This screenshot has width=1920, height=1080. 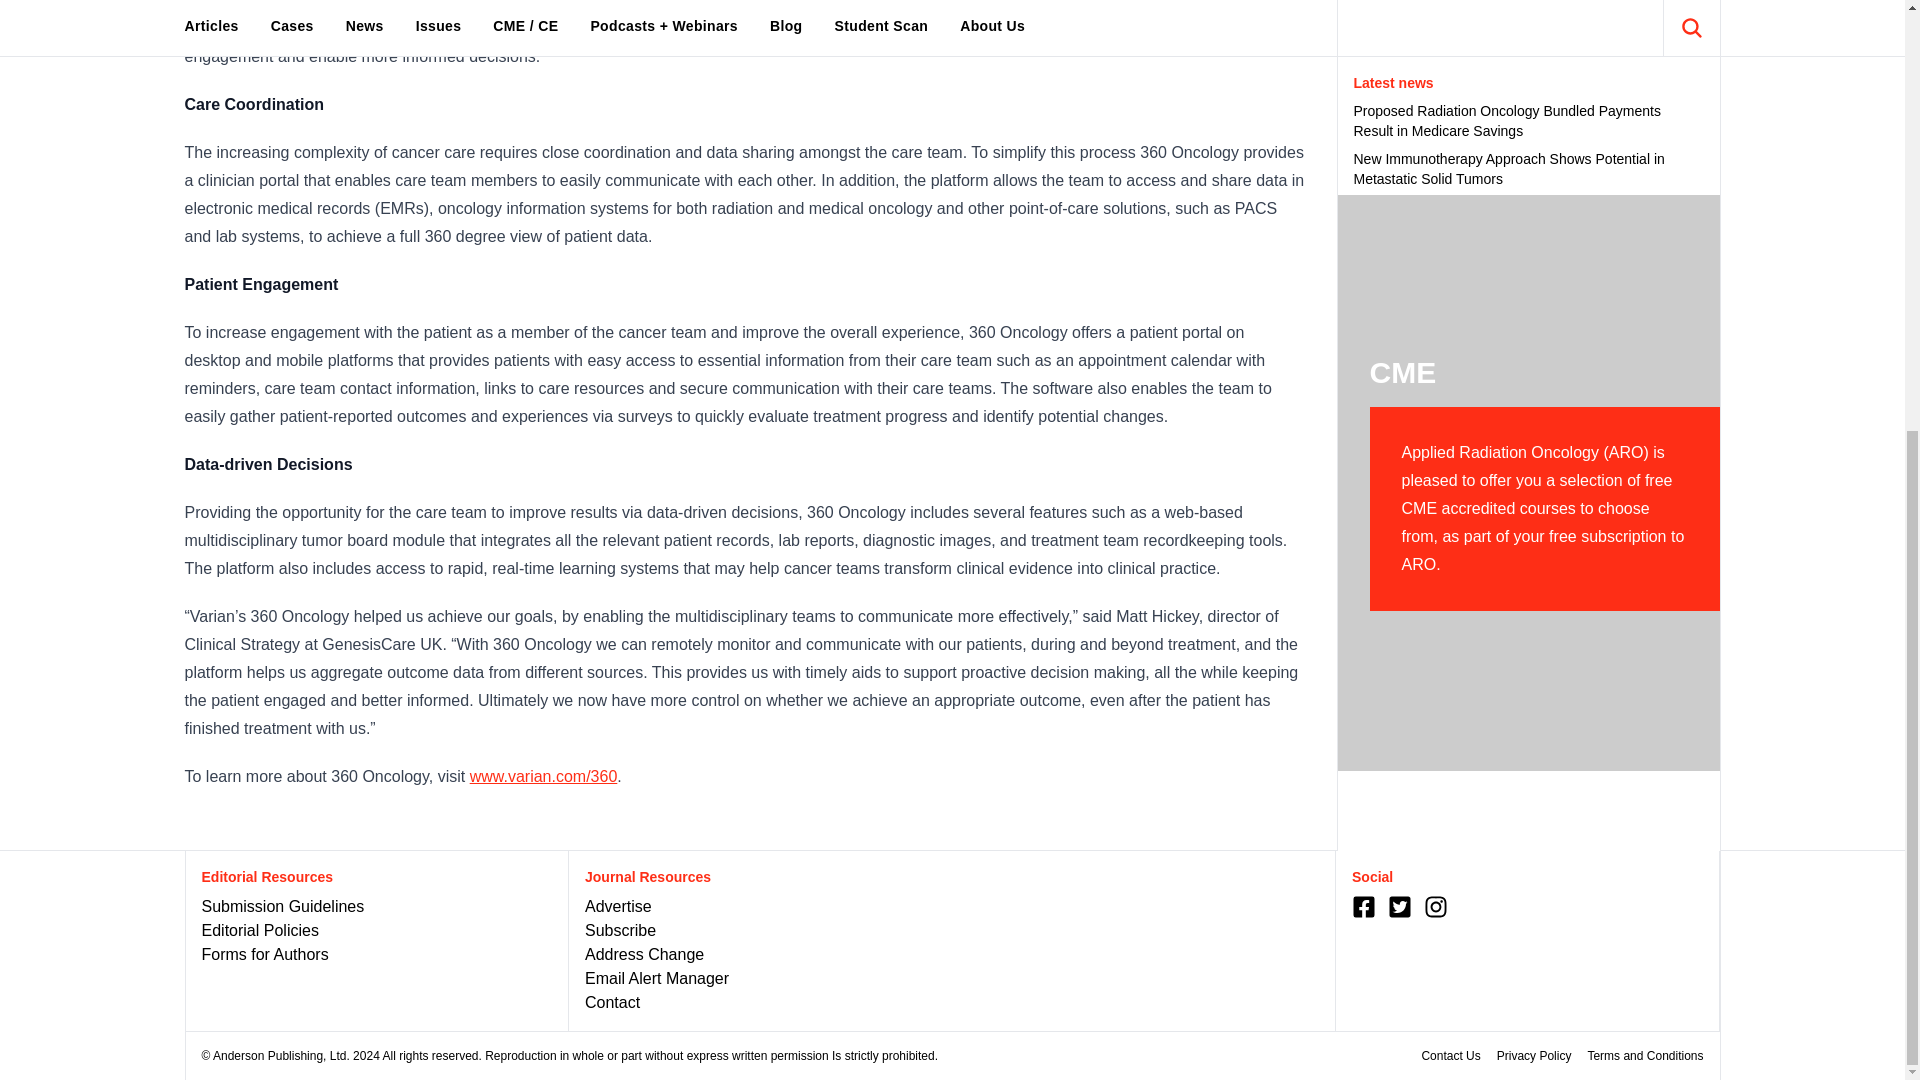 I want to click on Forms for Authors, so click(x=264, y=954).